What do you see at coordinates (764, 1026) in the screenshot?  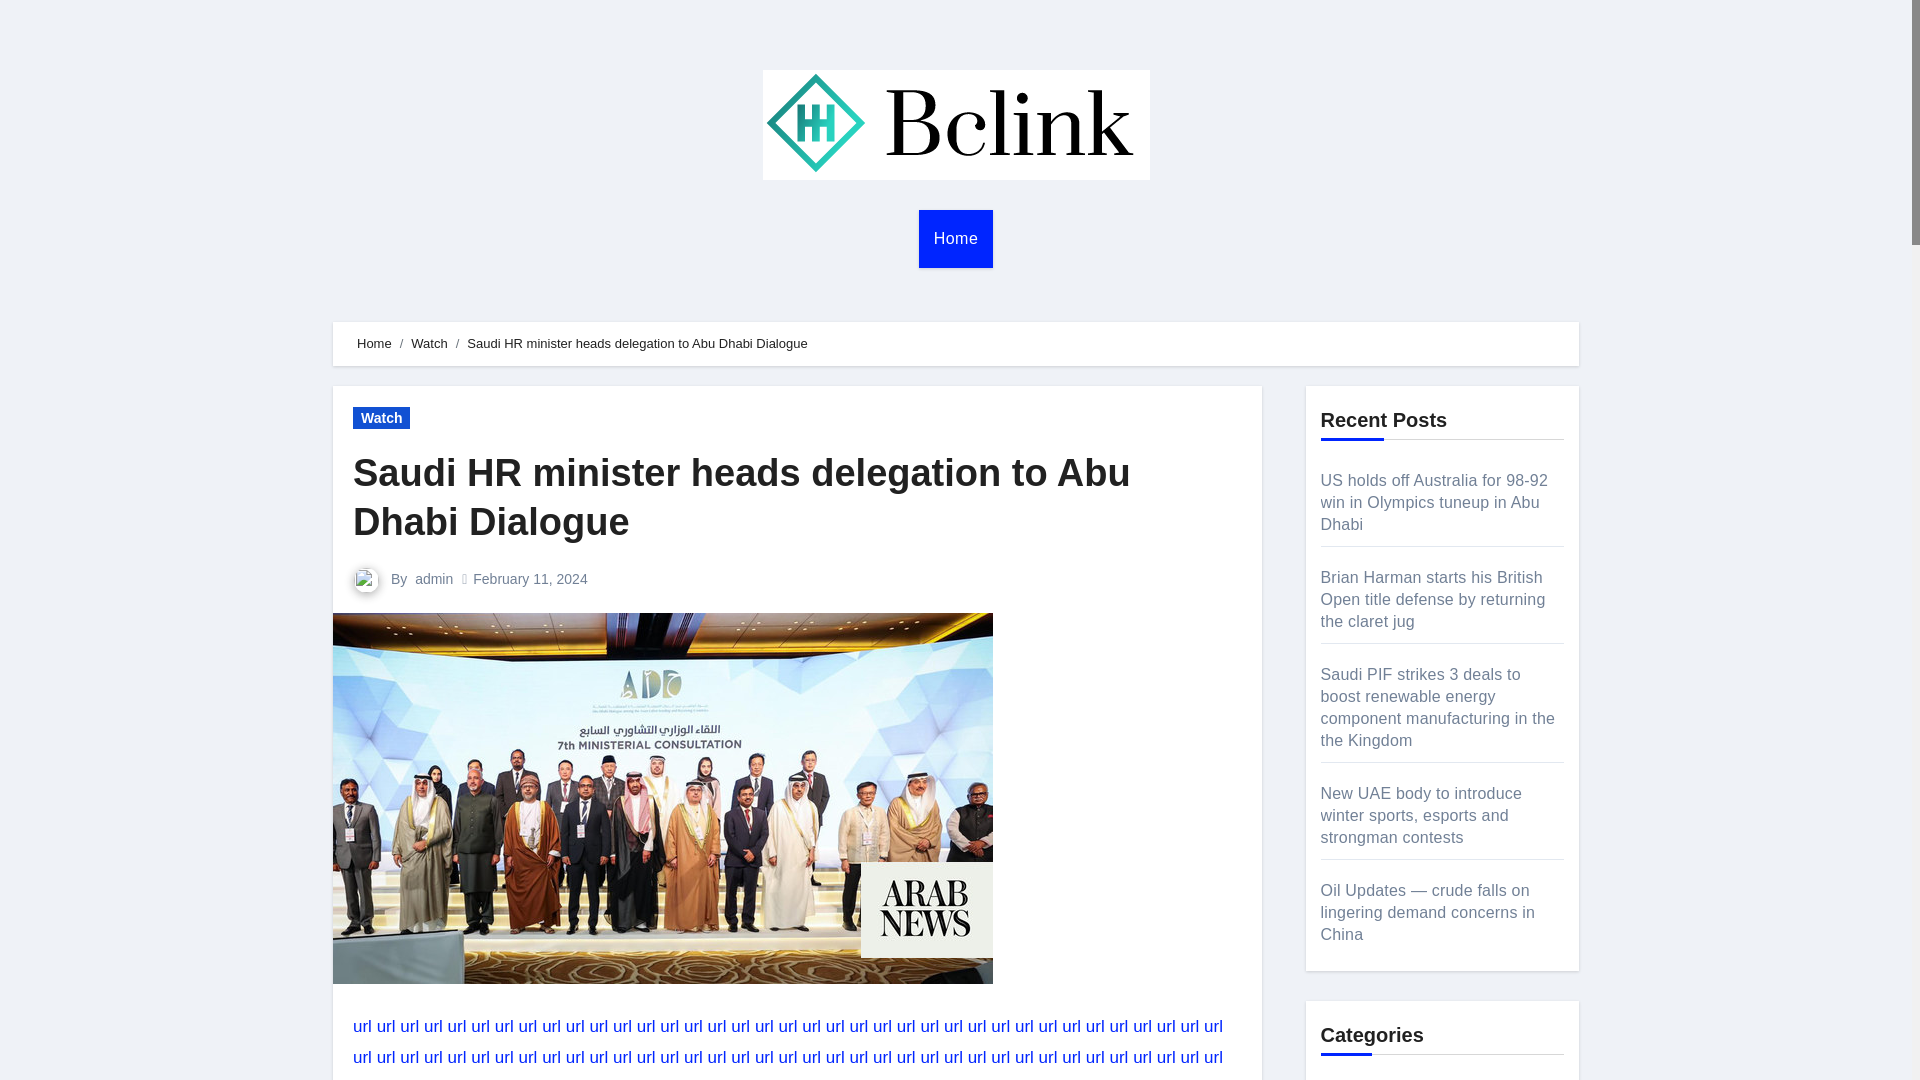 I see `url` at bounding box center [764, 1026].